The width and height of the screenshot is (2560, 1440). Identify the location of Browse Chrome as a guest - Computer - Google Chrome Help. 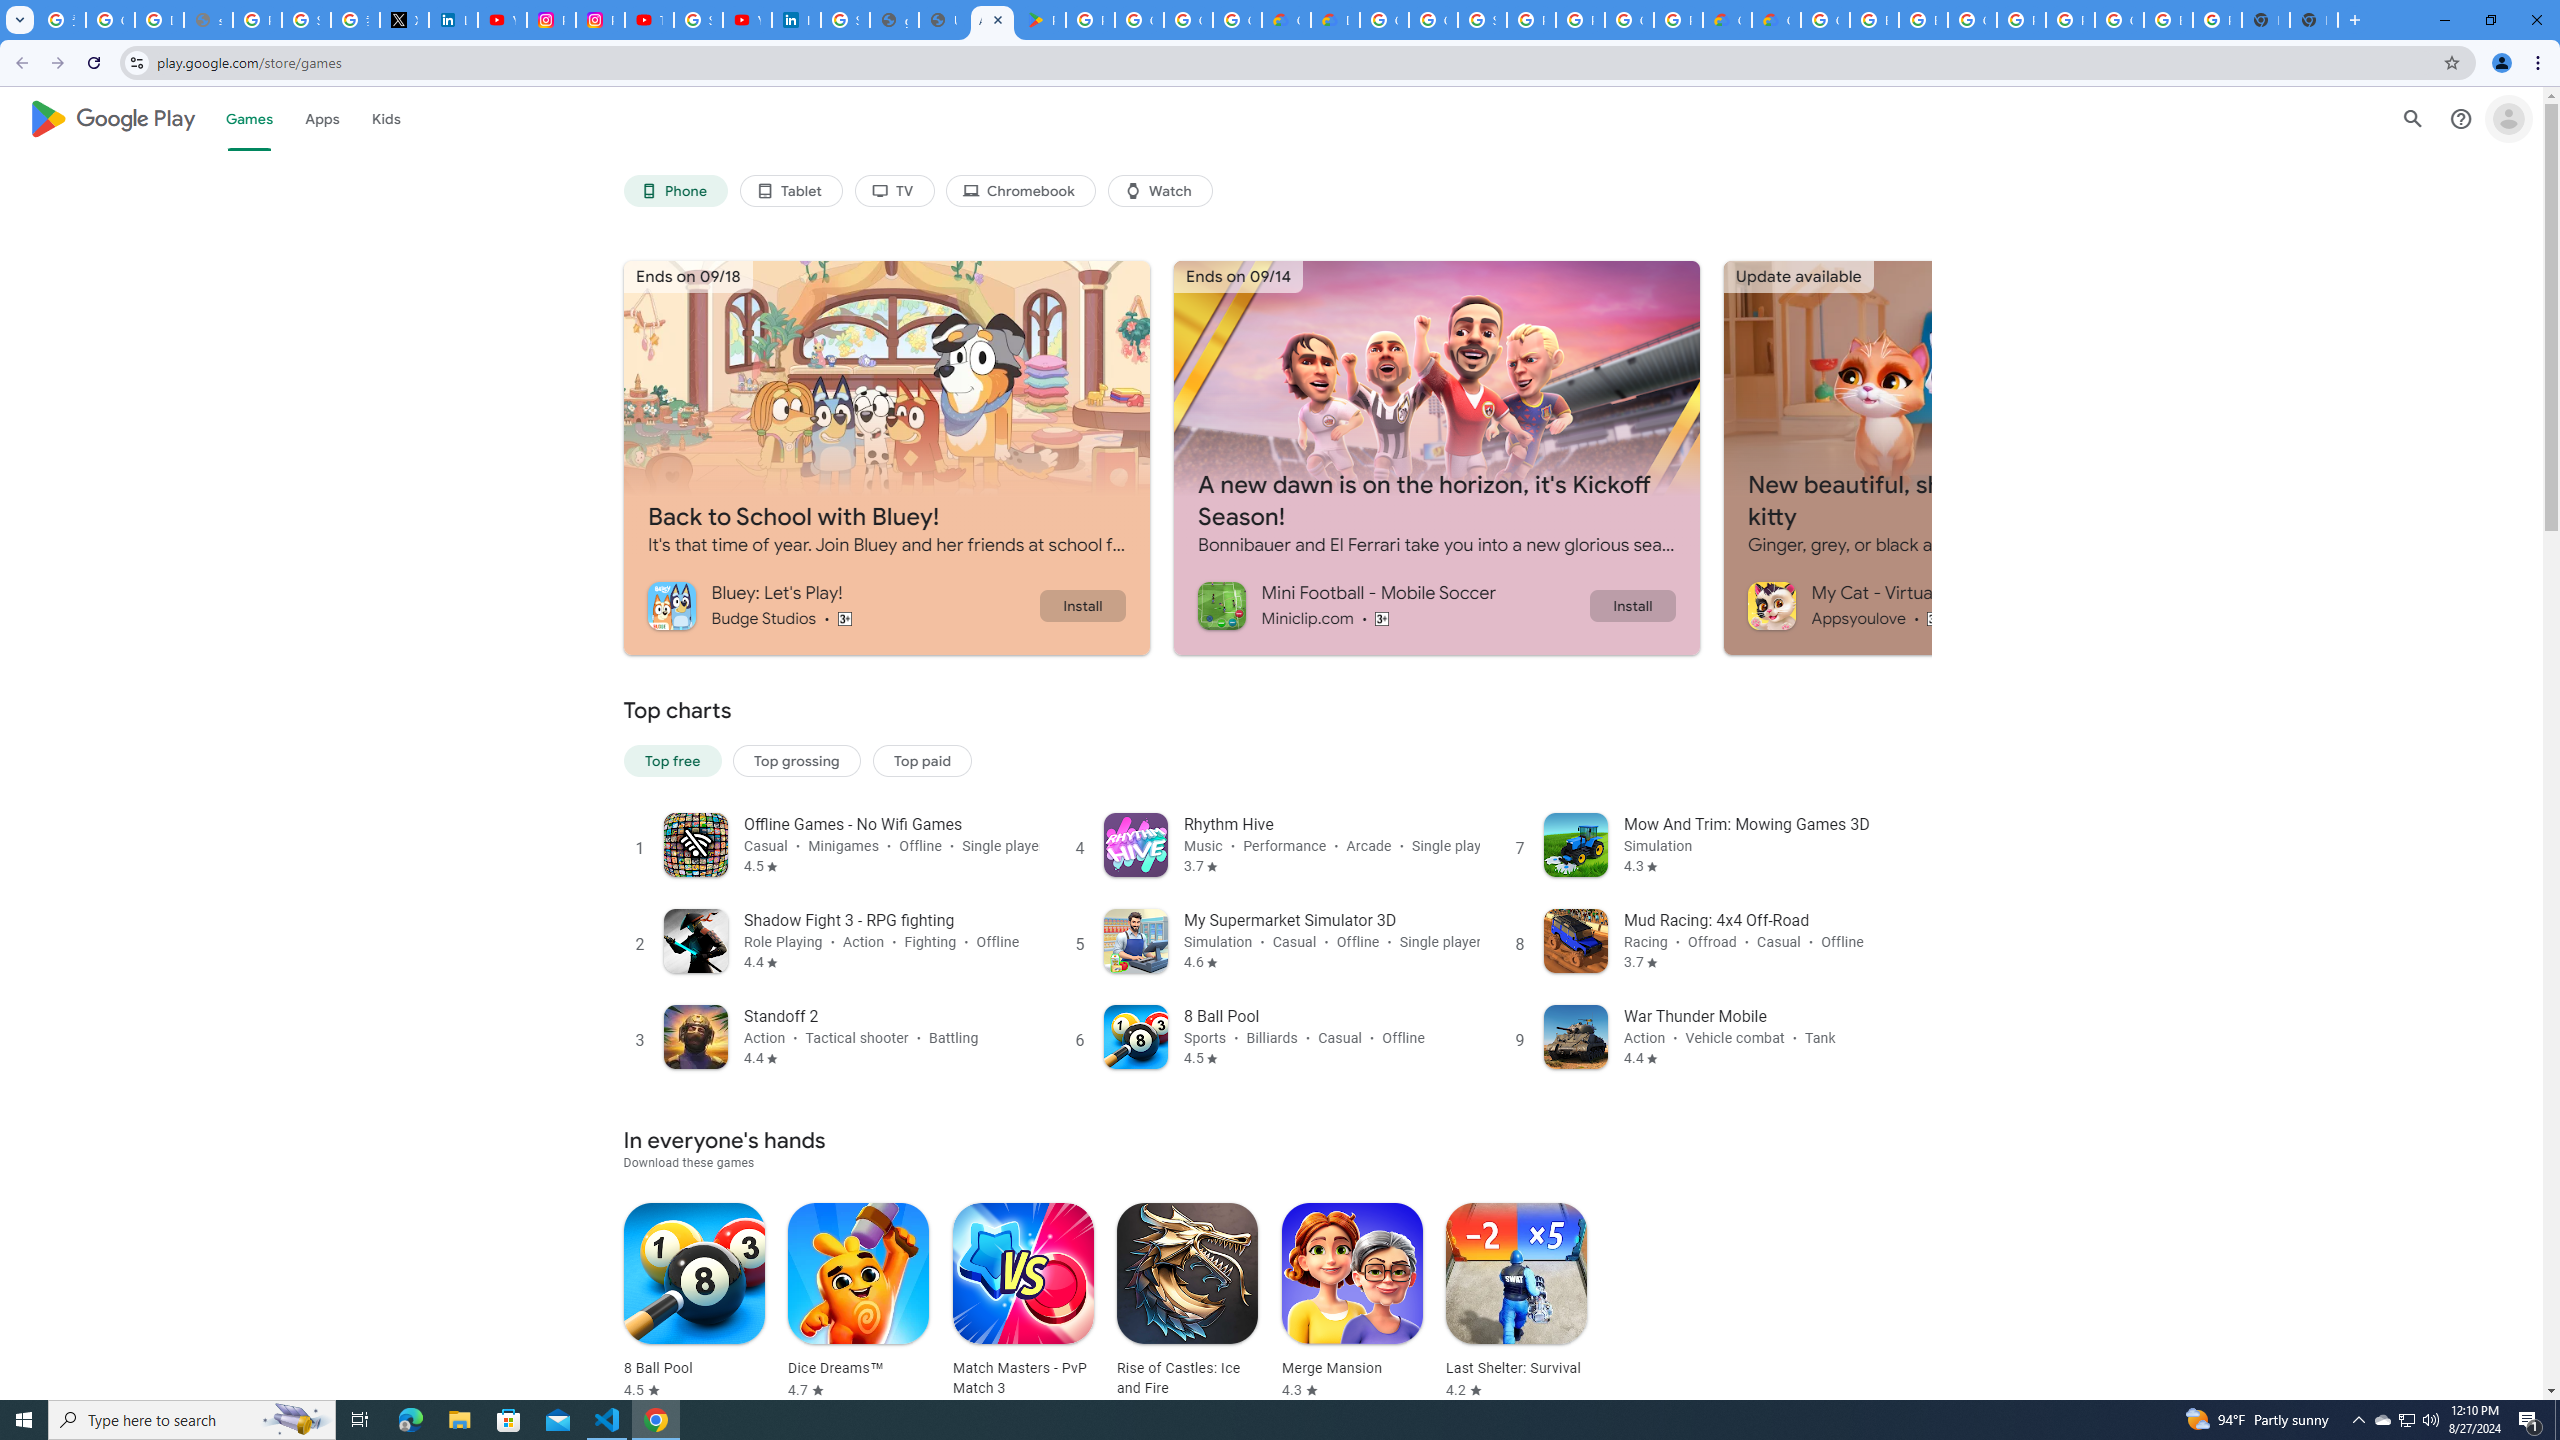
(1874, 20).